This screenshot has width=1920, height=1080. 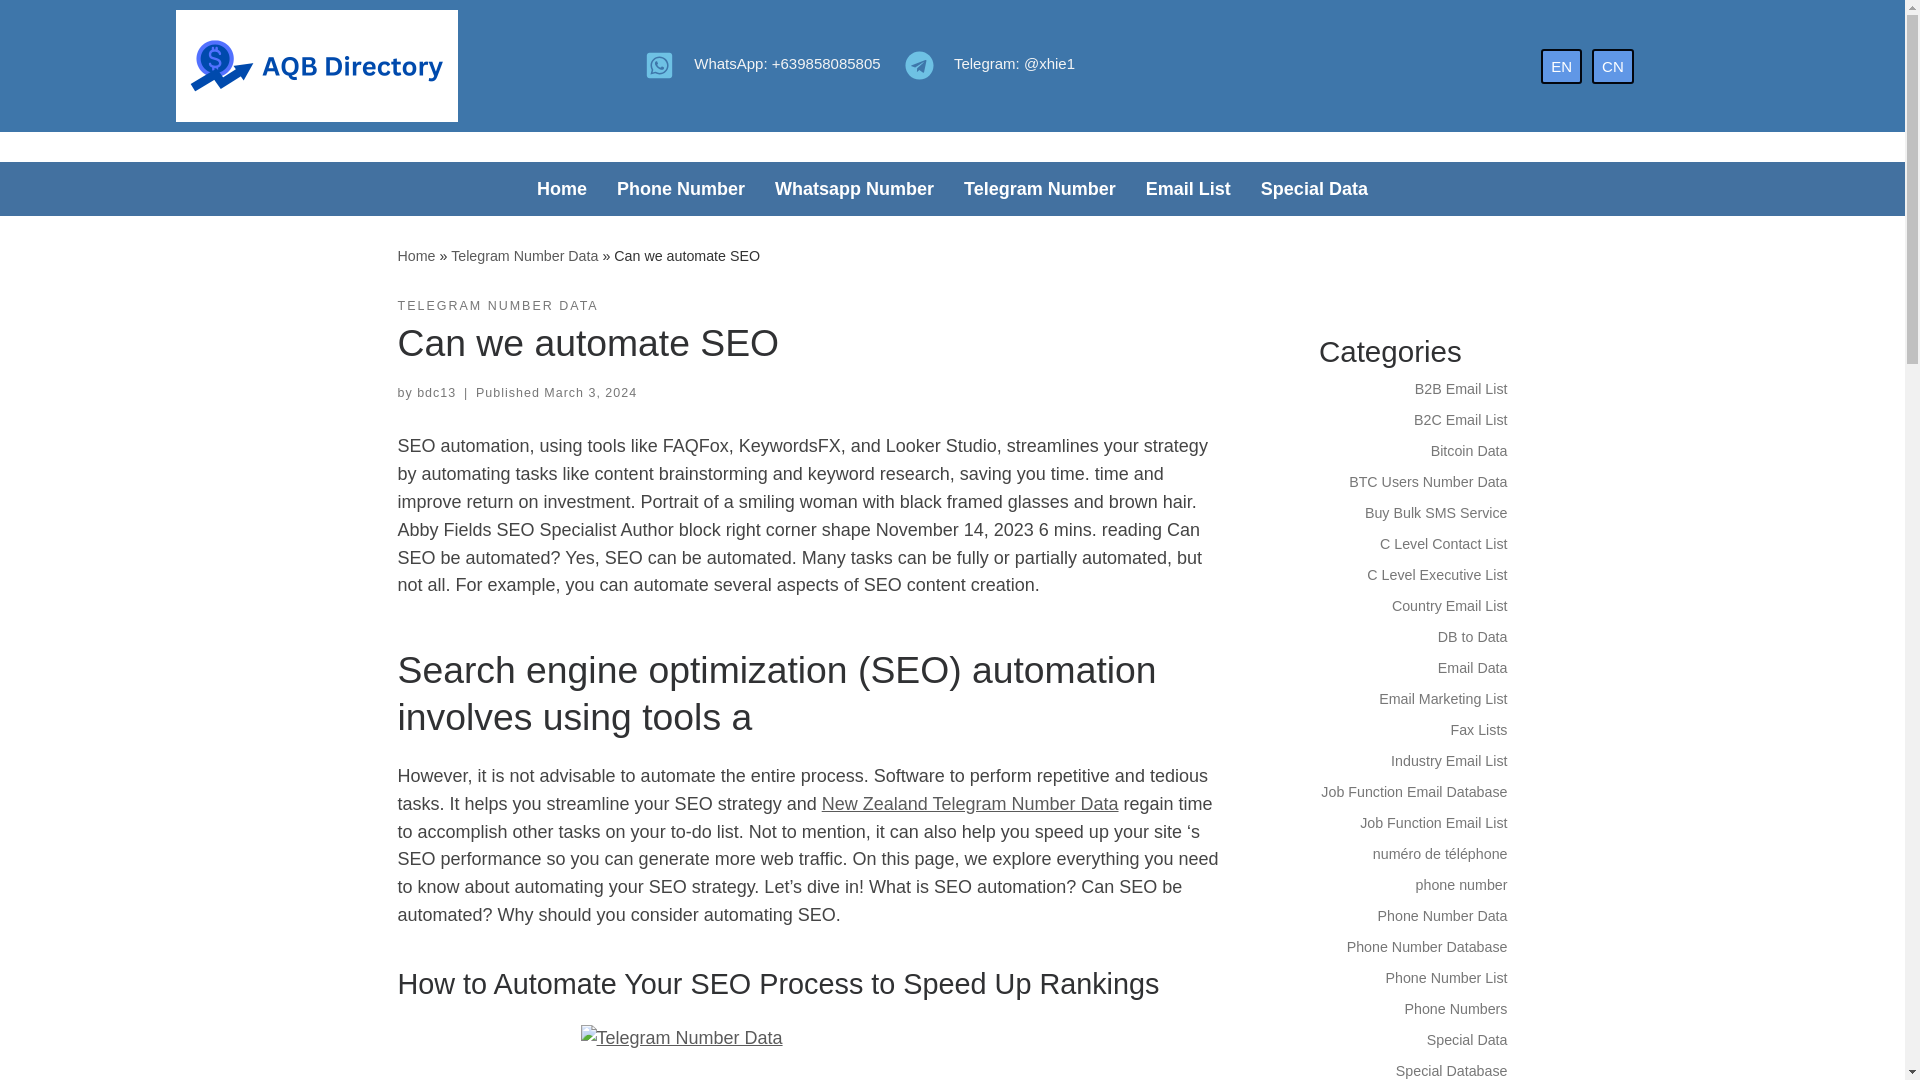 I want to click on Telegram Number Data, so click(x=524, y=256).